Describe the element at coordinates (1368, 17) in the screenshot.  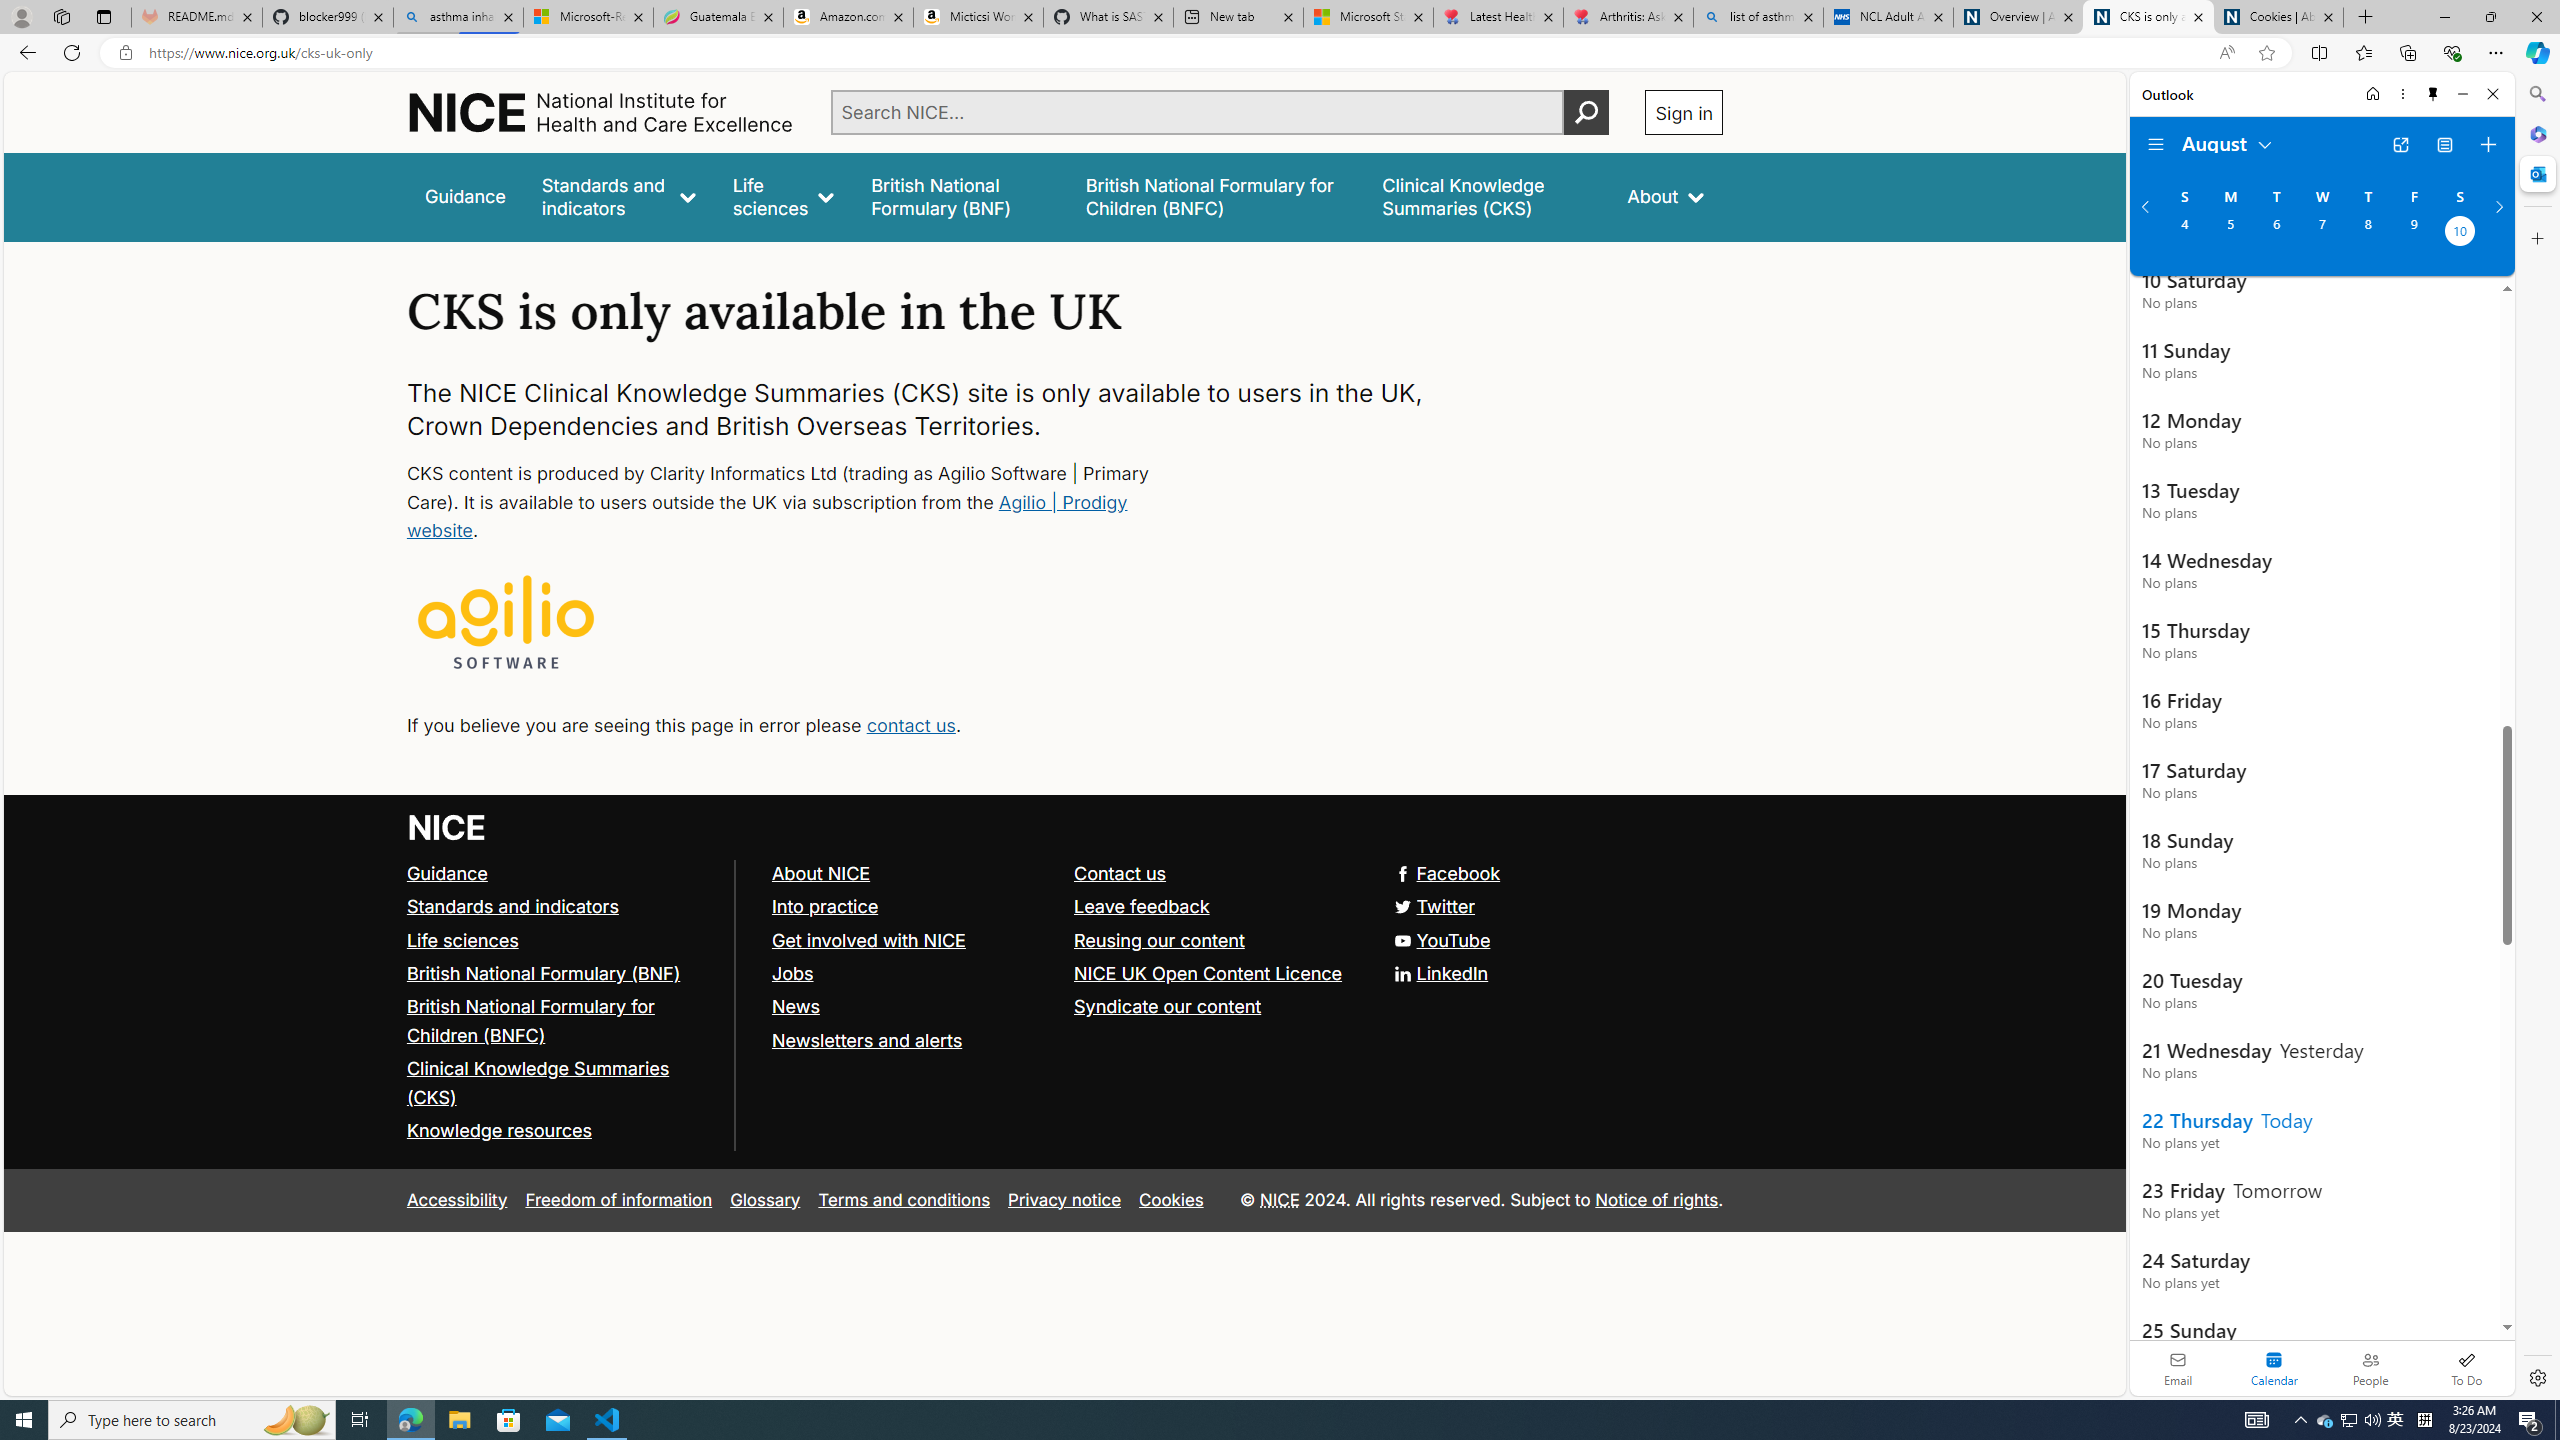
I see `Microsoft Start` at that location.